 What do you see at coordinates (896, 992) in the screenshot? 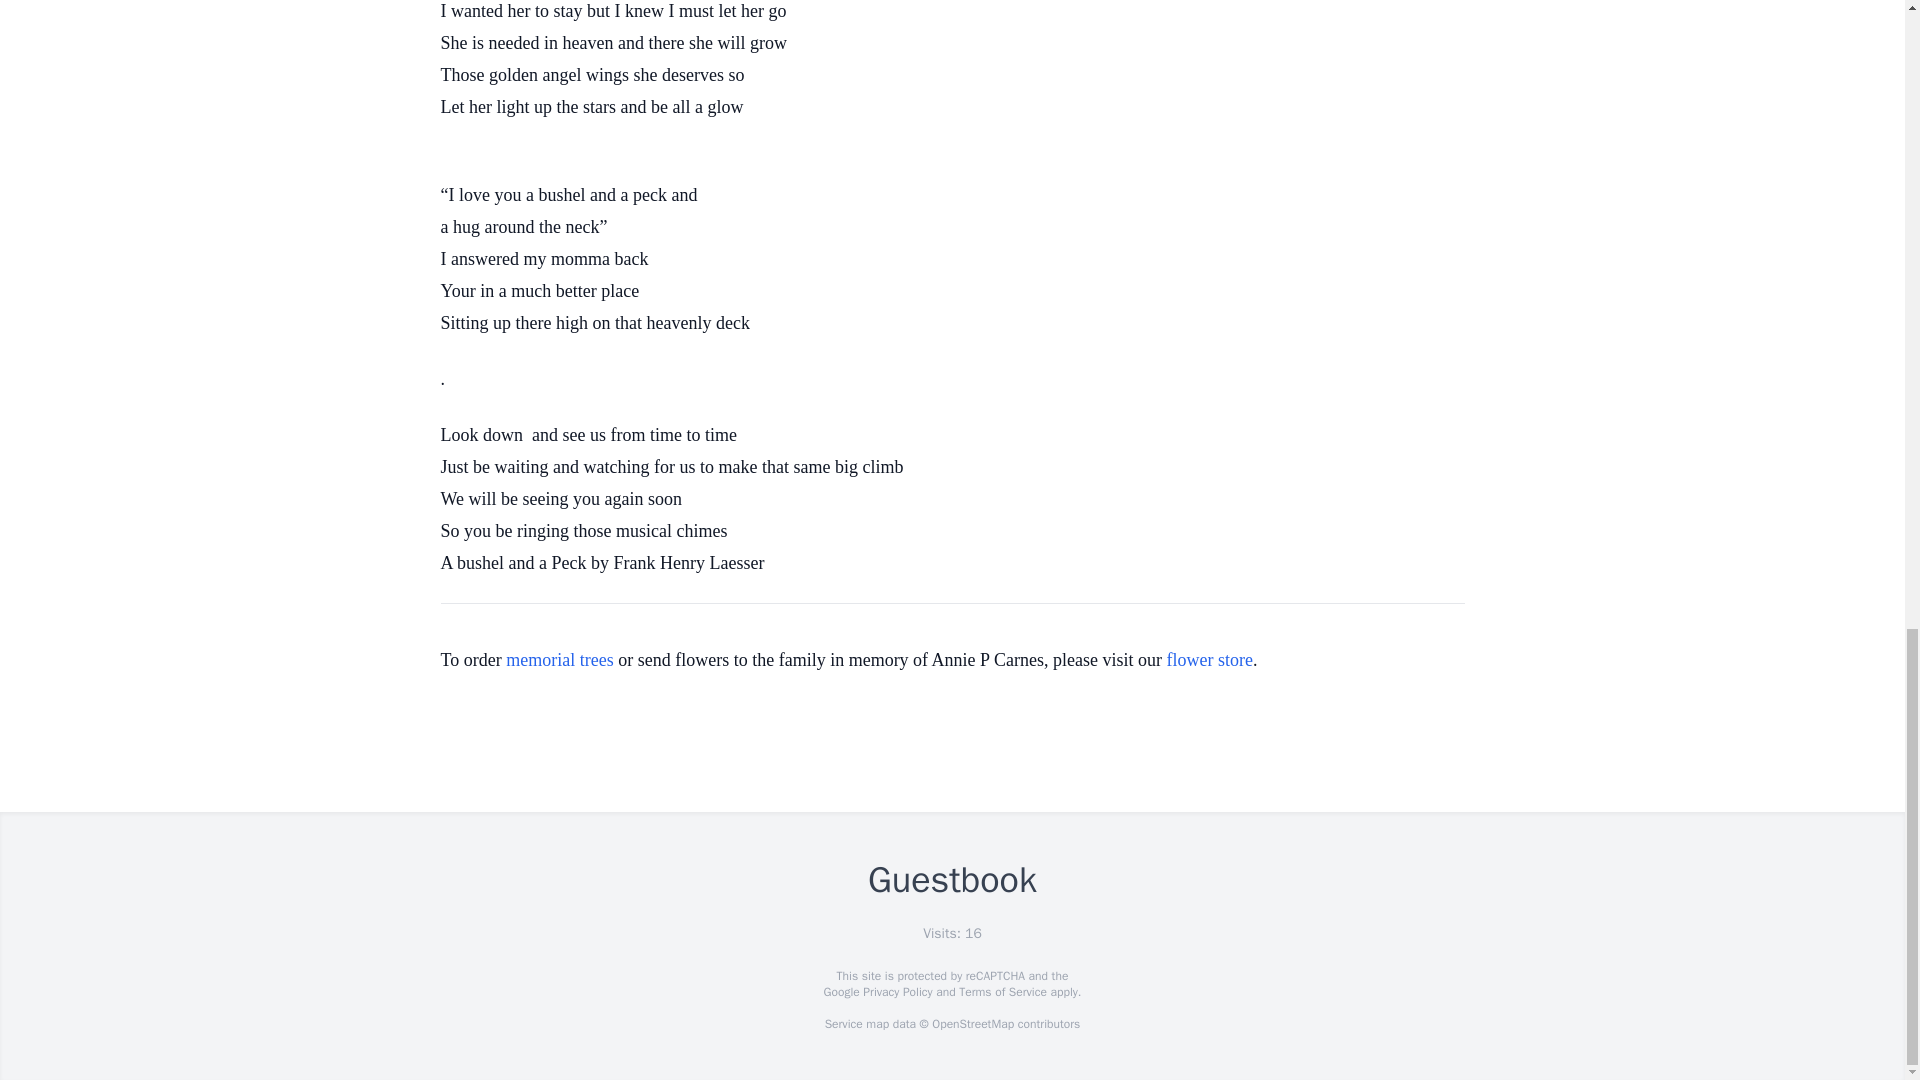
I see `Privacy Policy` at bounding box center [896, 992].